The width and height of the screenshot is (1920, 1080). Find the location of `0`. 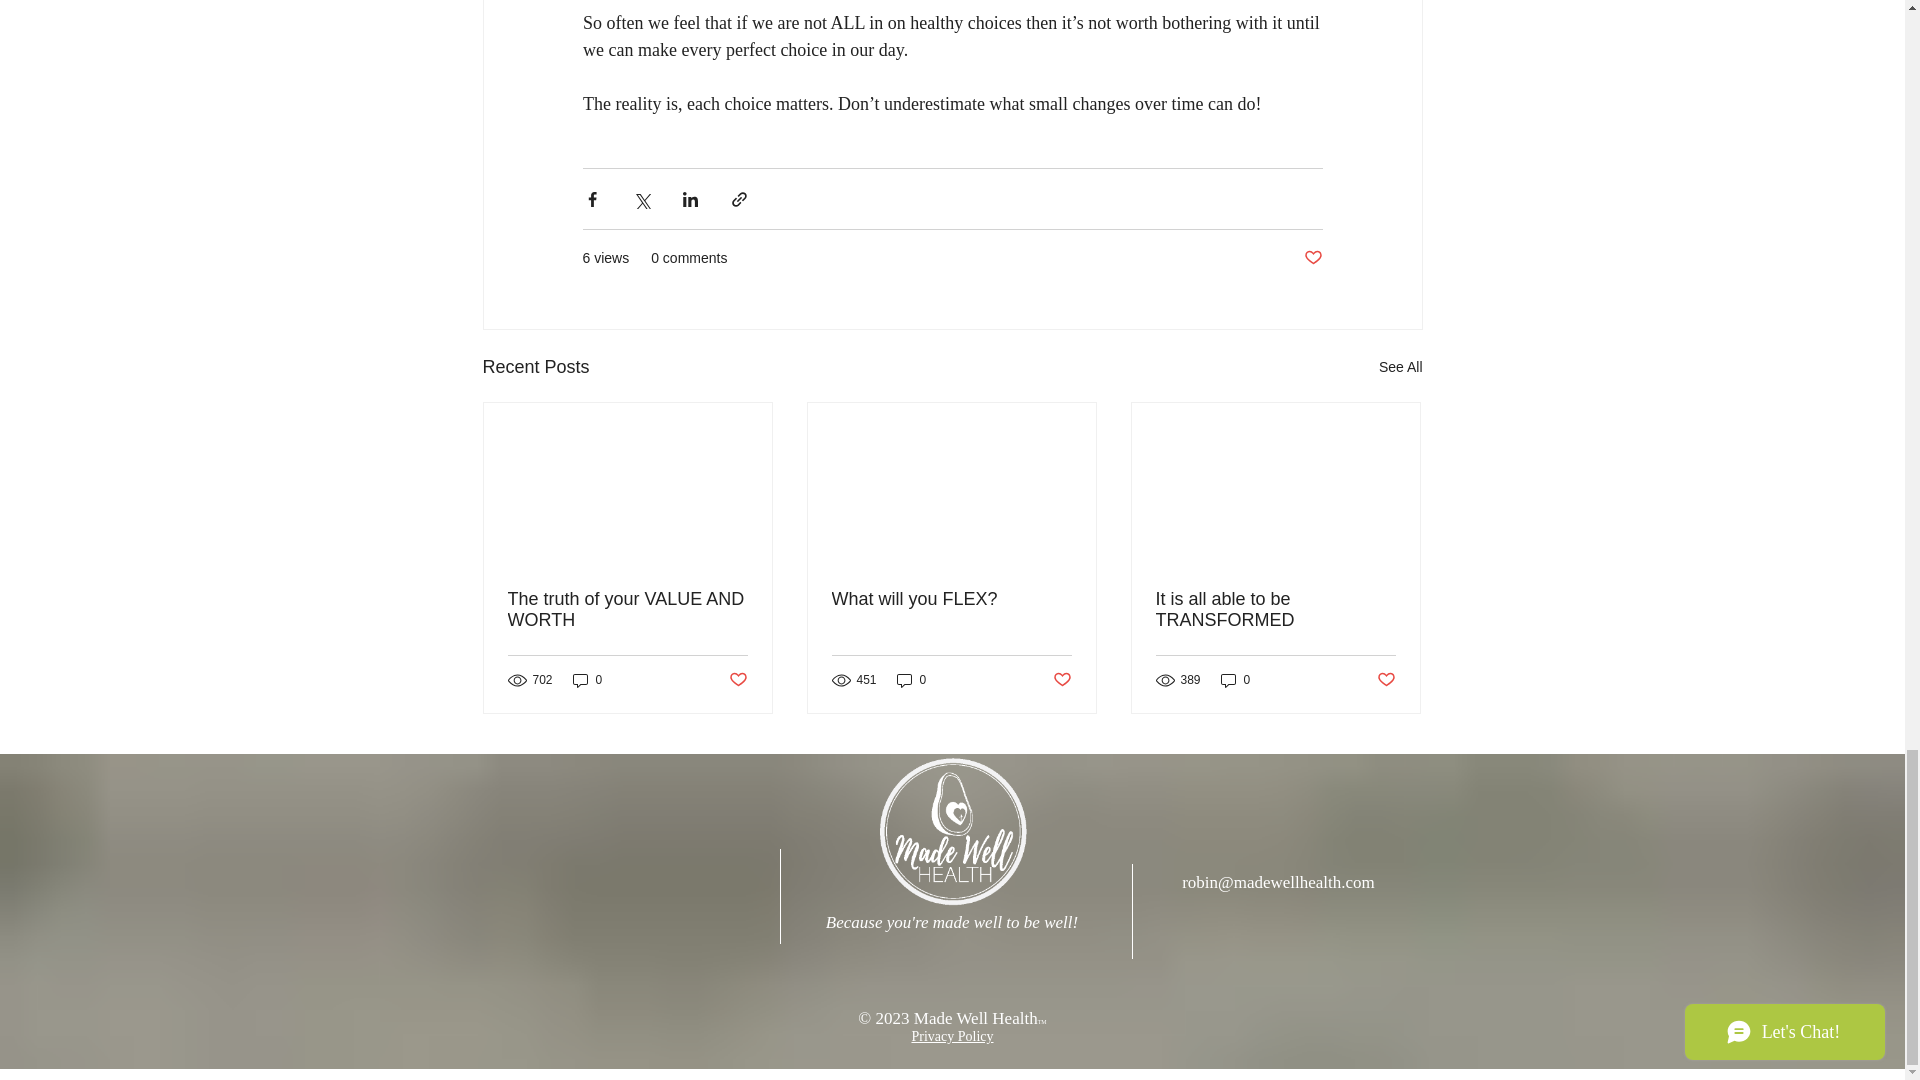

0 is located at coordinates (1236, 680).